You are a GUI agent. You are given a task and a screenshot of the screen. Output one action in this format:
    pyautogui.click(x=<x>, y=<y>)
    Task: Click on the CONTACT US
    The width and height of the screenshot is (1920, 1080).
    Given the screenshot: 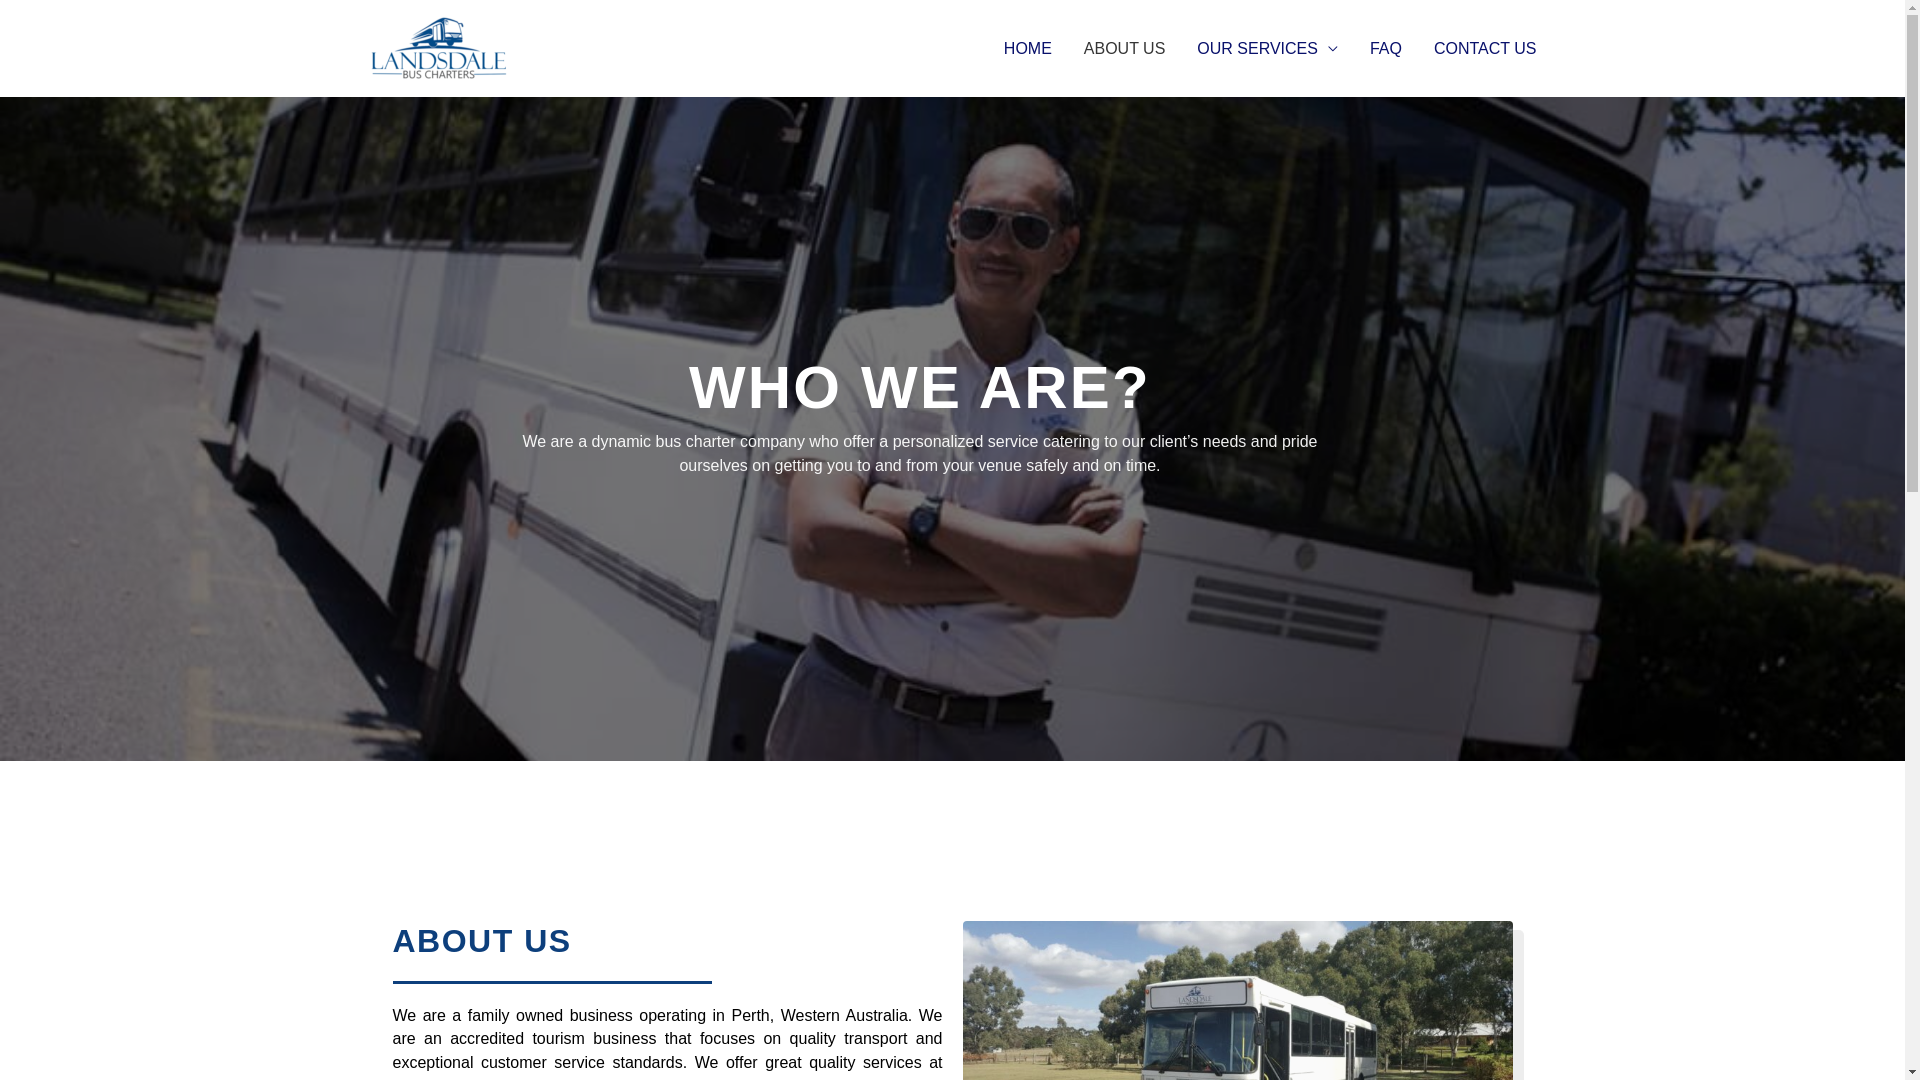 What is the action you would take?
    pyautogui.click(x=1486, y=48)
    